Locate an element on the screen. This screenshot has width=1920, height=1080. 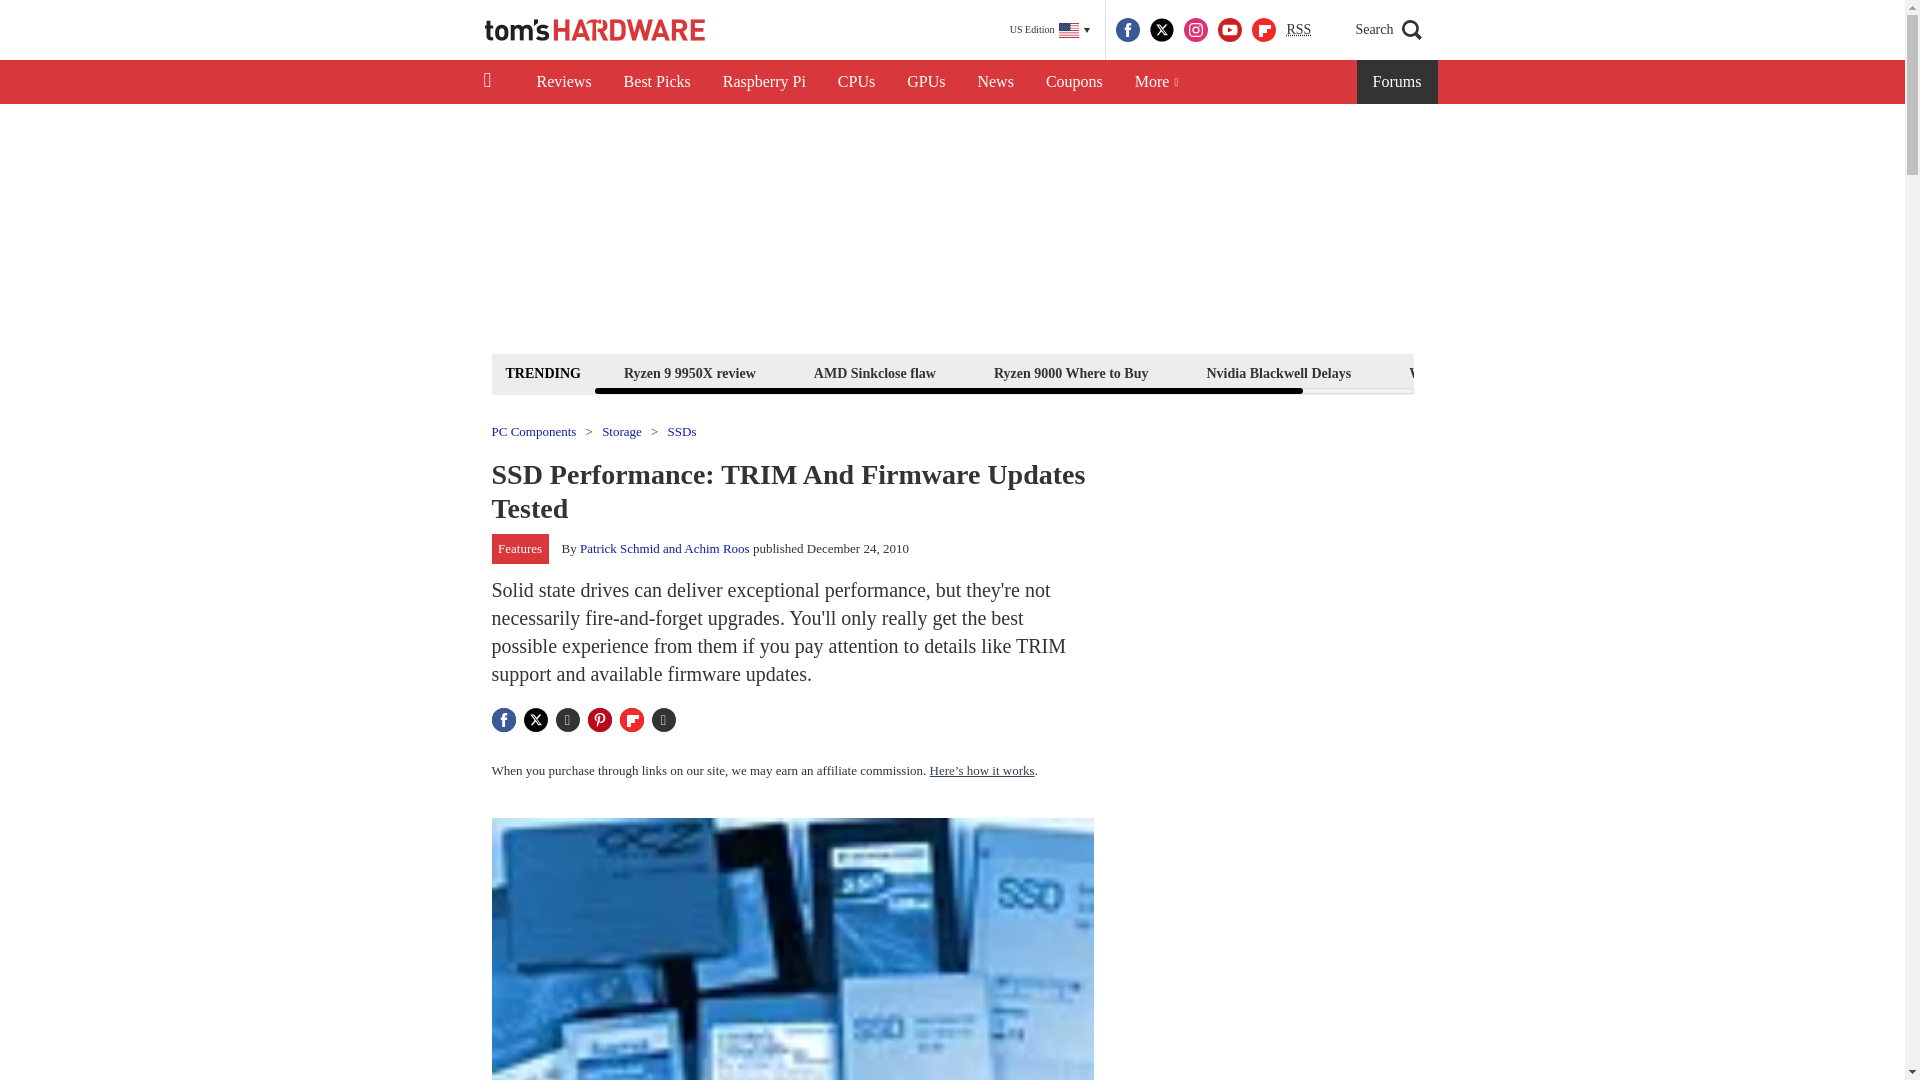
Best Picks is located at coordinates (657, 82).